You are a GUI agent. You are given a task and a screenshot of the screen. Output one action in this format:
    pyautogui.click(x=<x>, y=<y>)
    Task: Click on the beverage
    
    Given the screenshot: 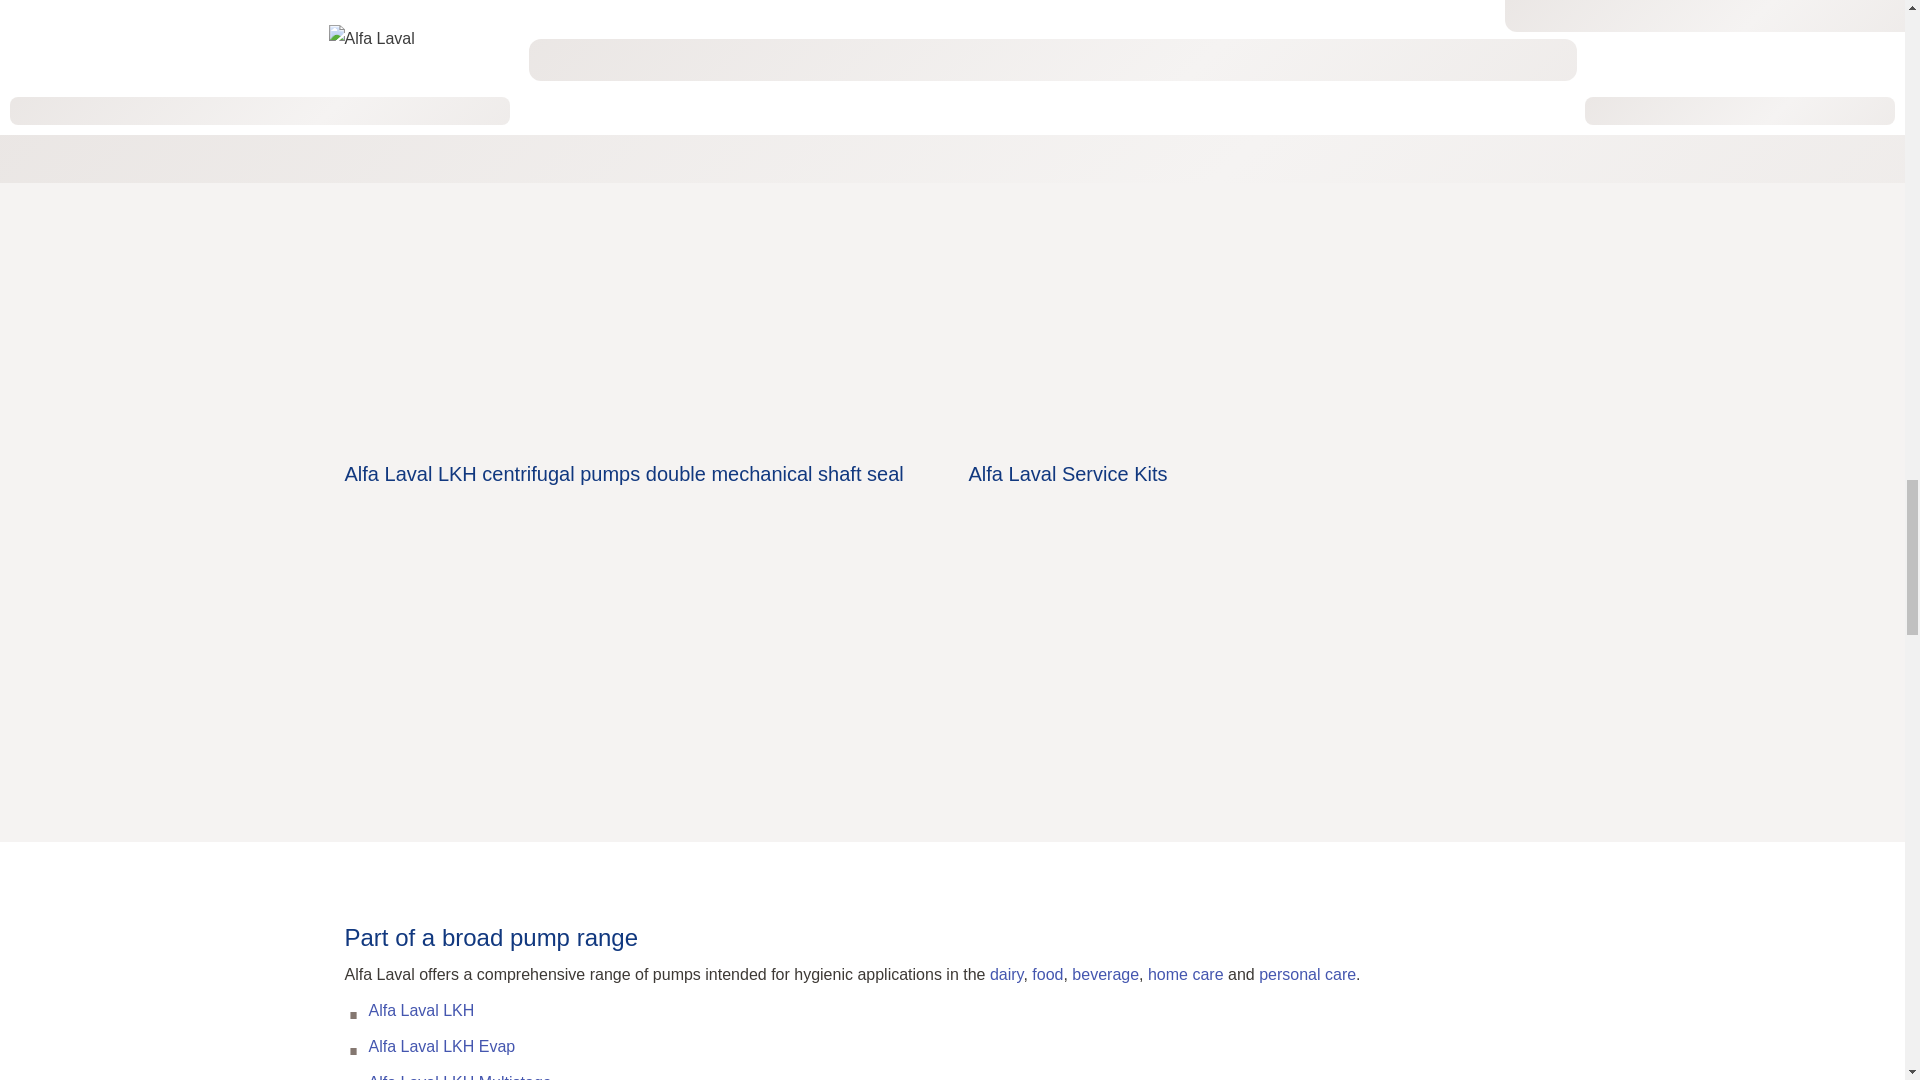 What is the action you would take?
    pyautogui.click(x=1104, y=974)
    